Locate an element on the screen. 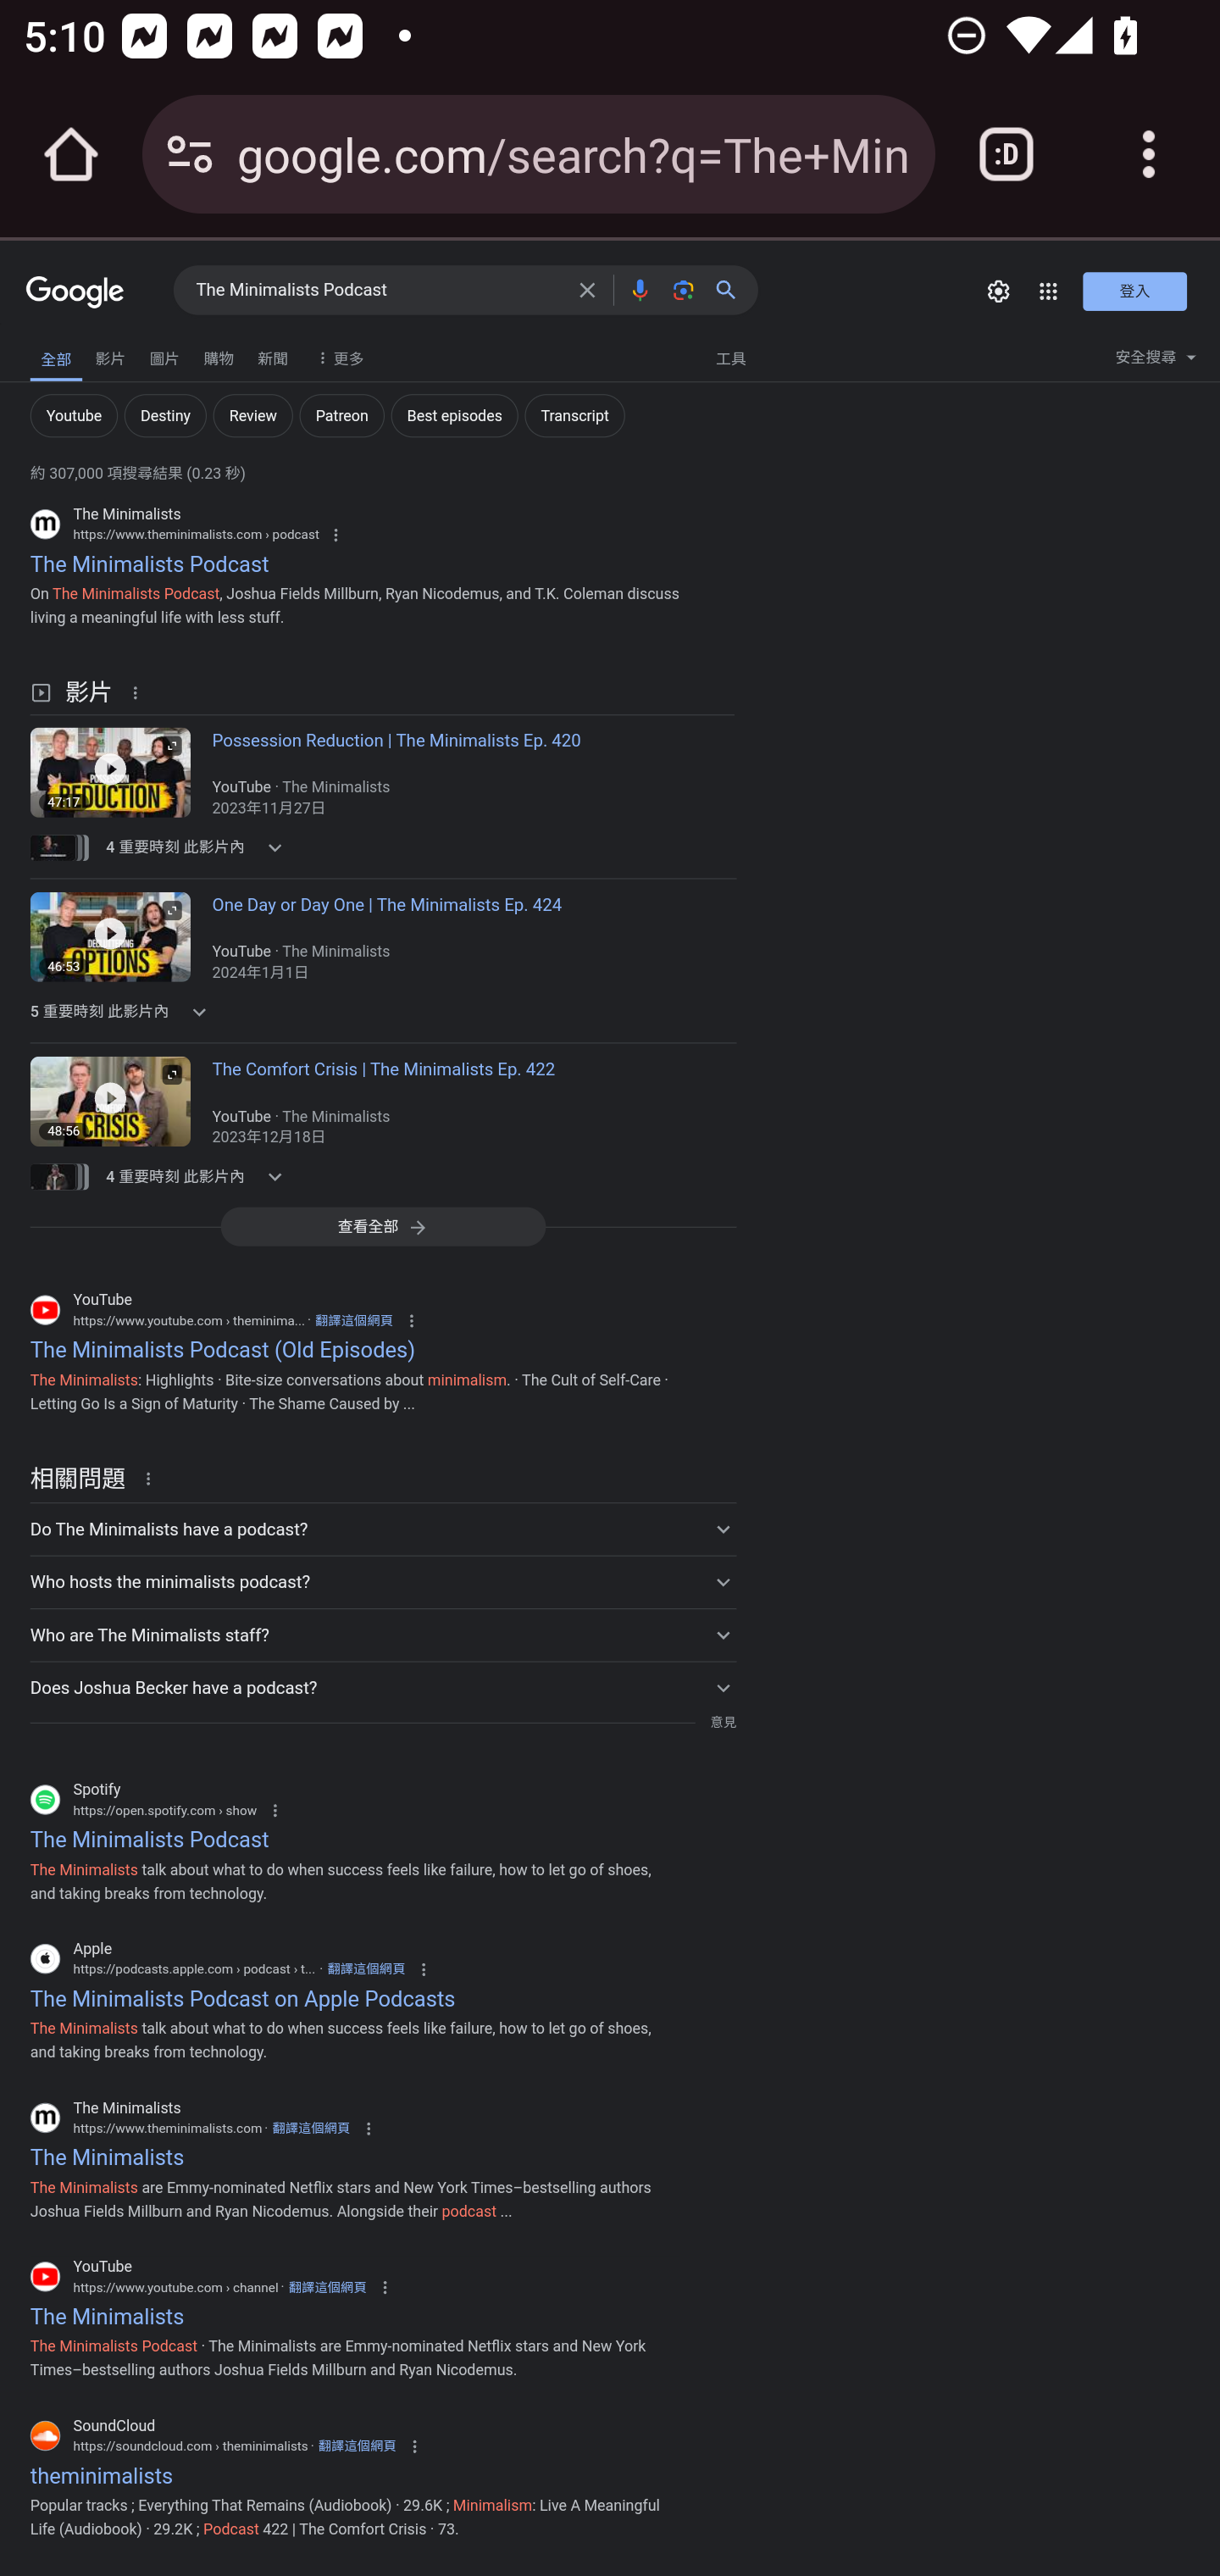 Image resolution: width=1220 pixels, height=2576 pixels. 關於此結果 is located at coordinates (153, 1477).